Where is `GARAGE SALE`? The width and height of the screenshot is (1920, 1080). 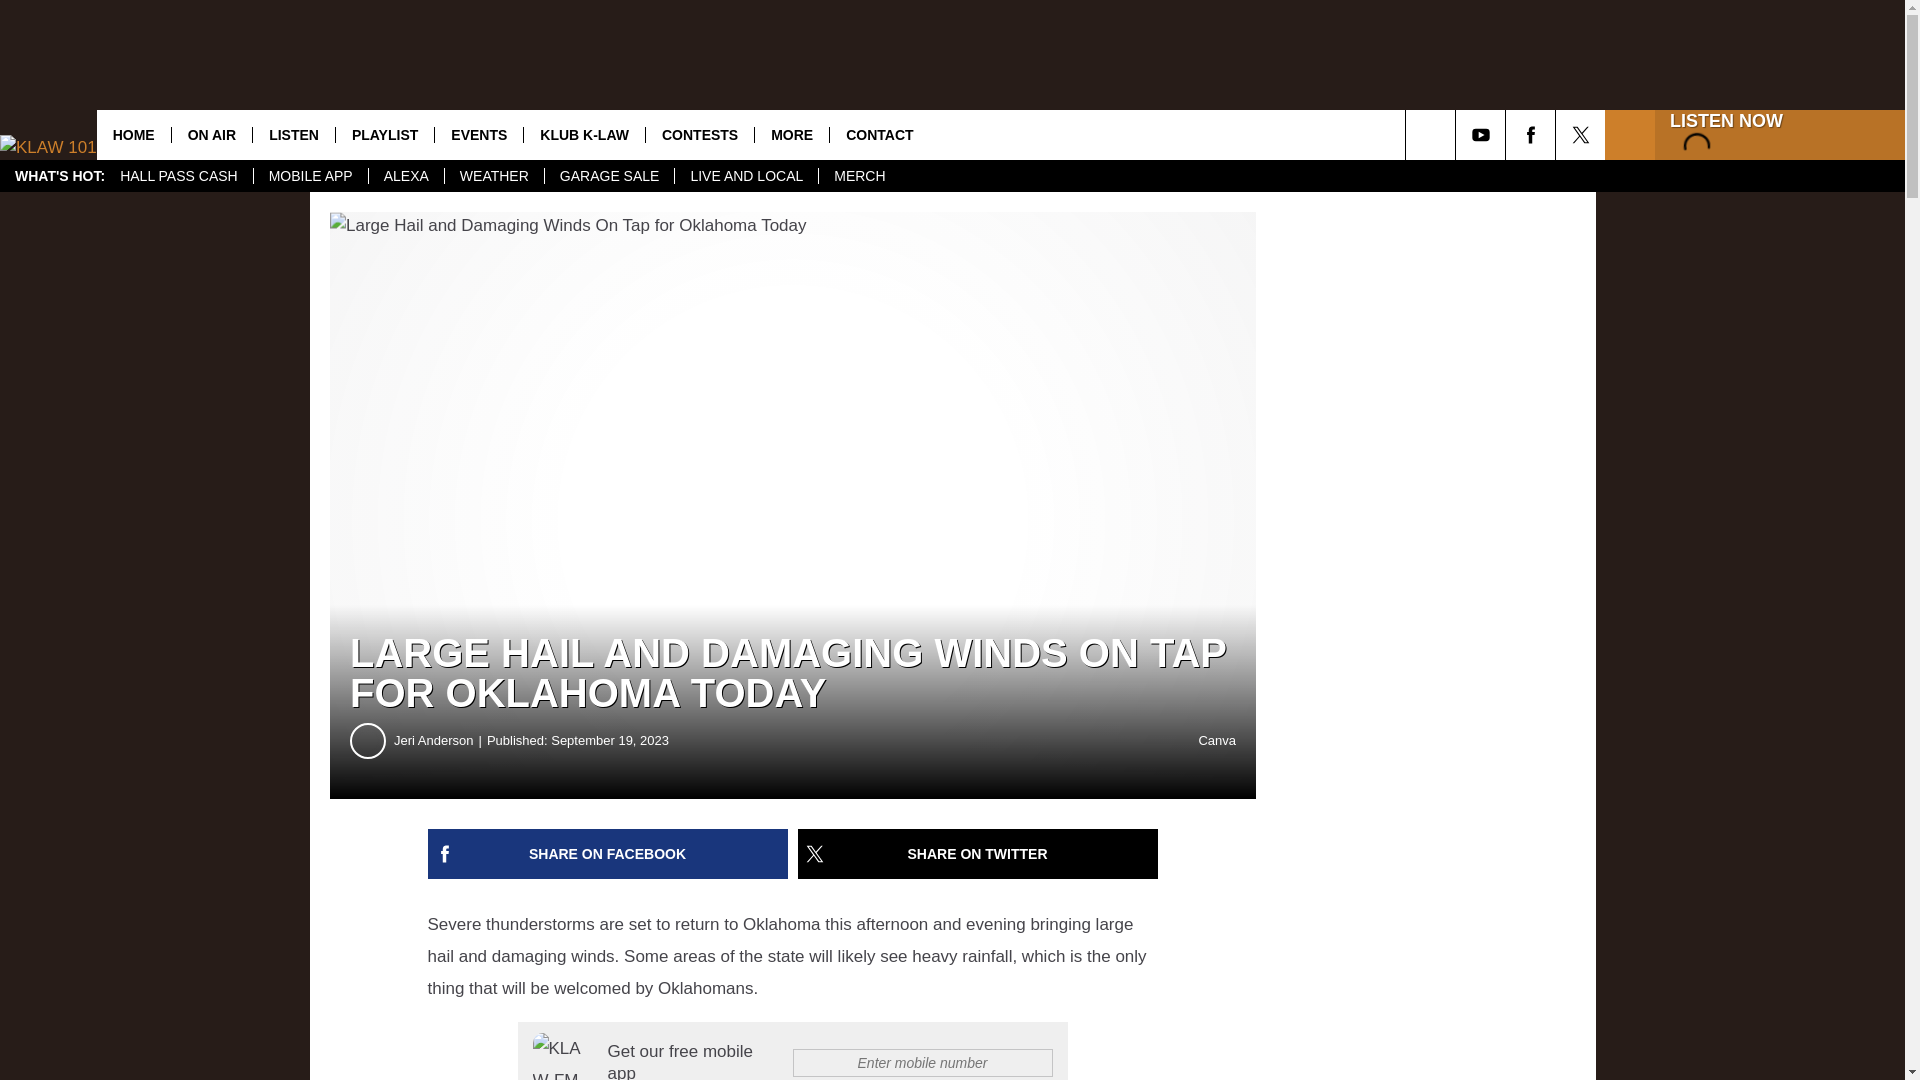 GARAGE SALE is located at coordinates (609, 176).